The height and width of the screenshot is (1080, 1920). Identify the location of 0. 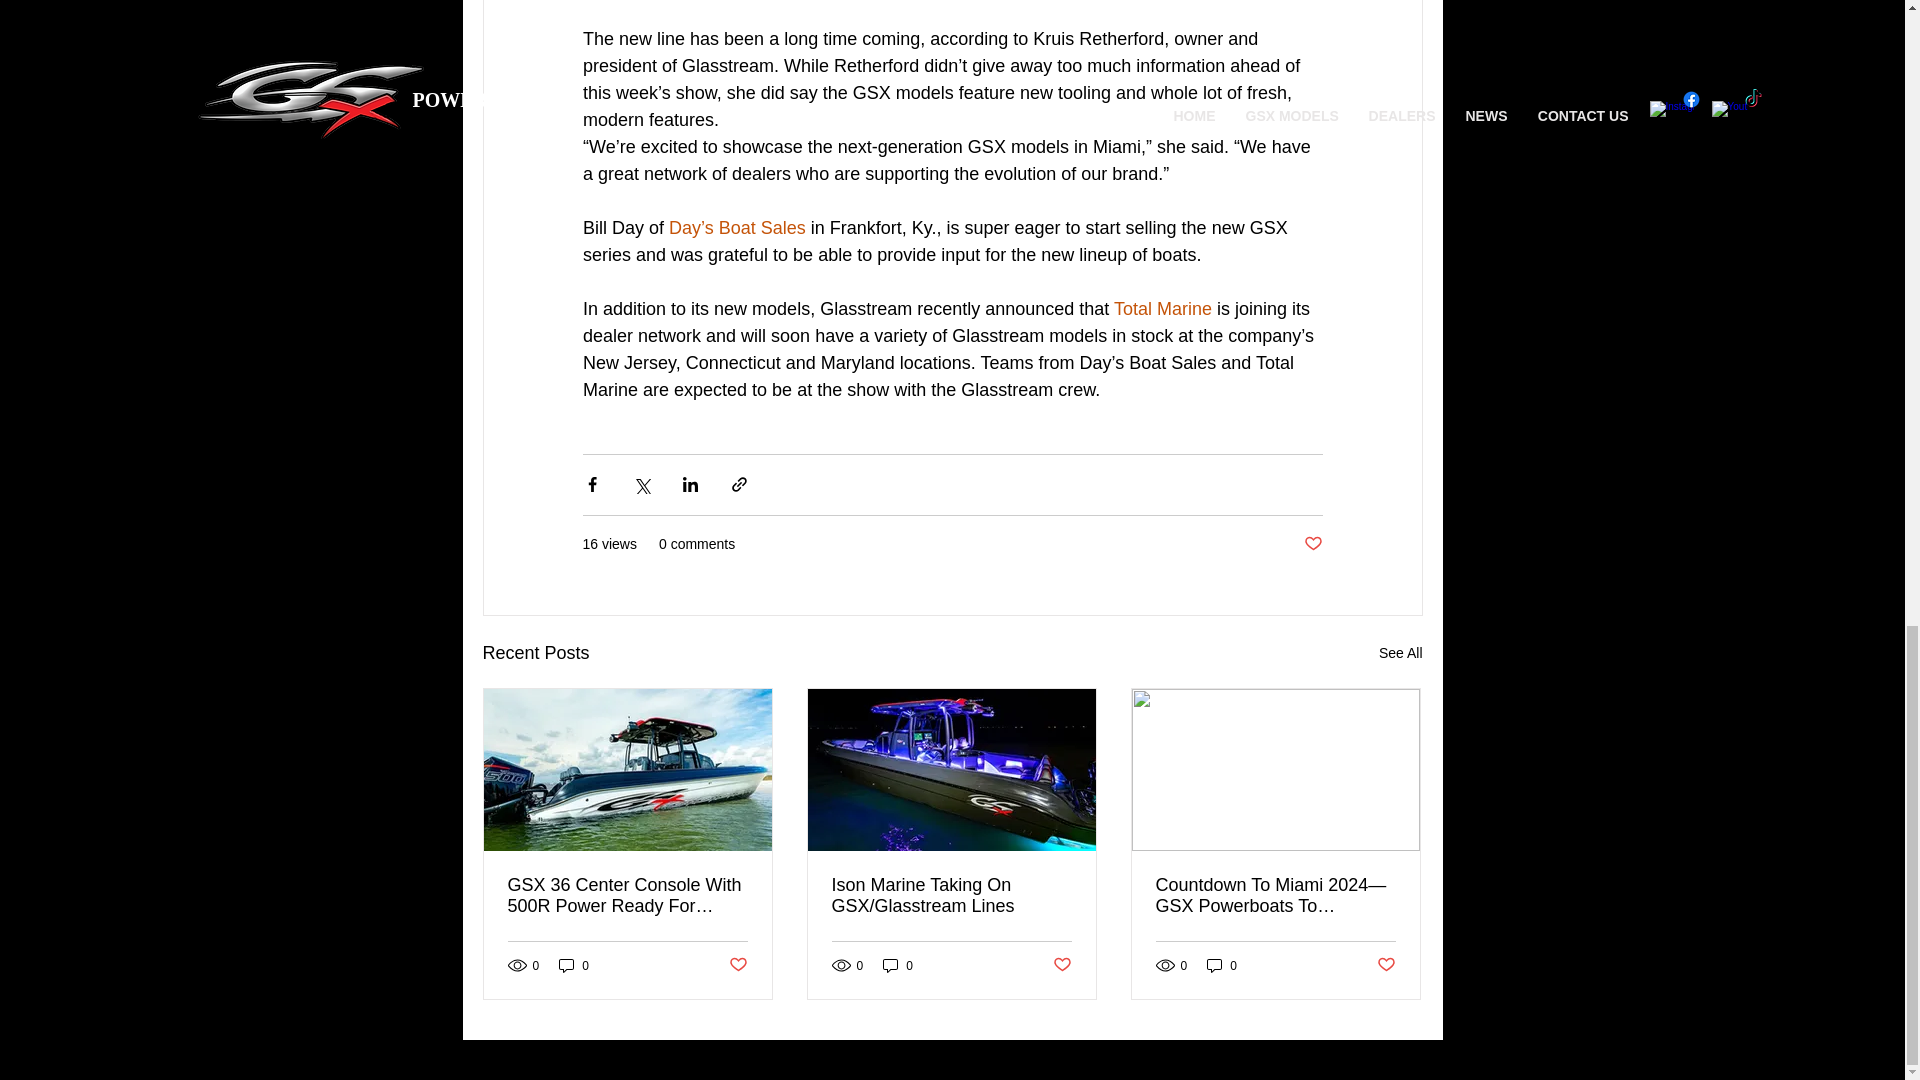
(898, 965).